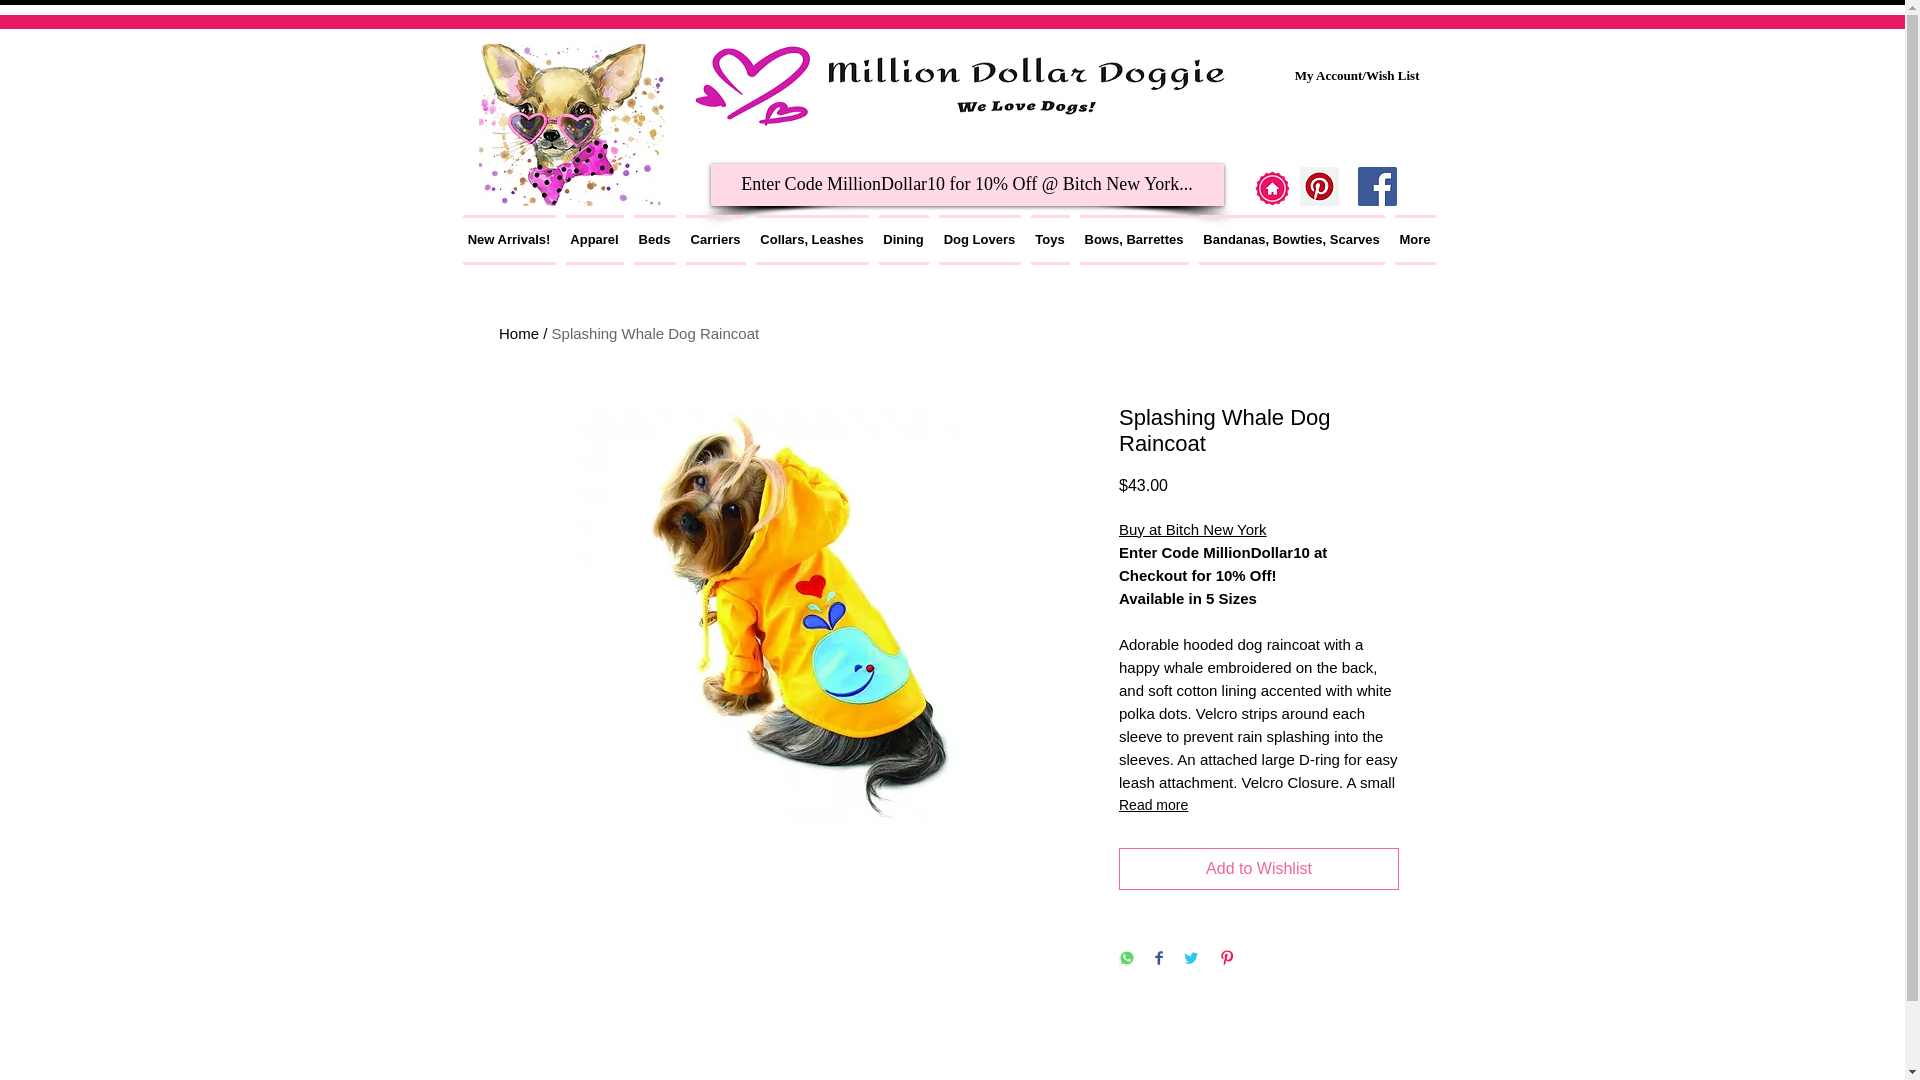 The width and height of the screenshot is (1920, 1080). I want to click on New Arrivals!, so click(511, 239).